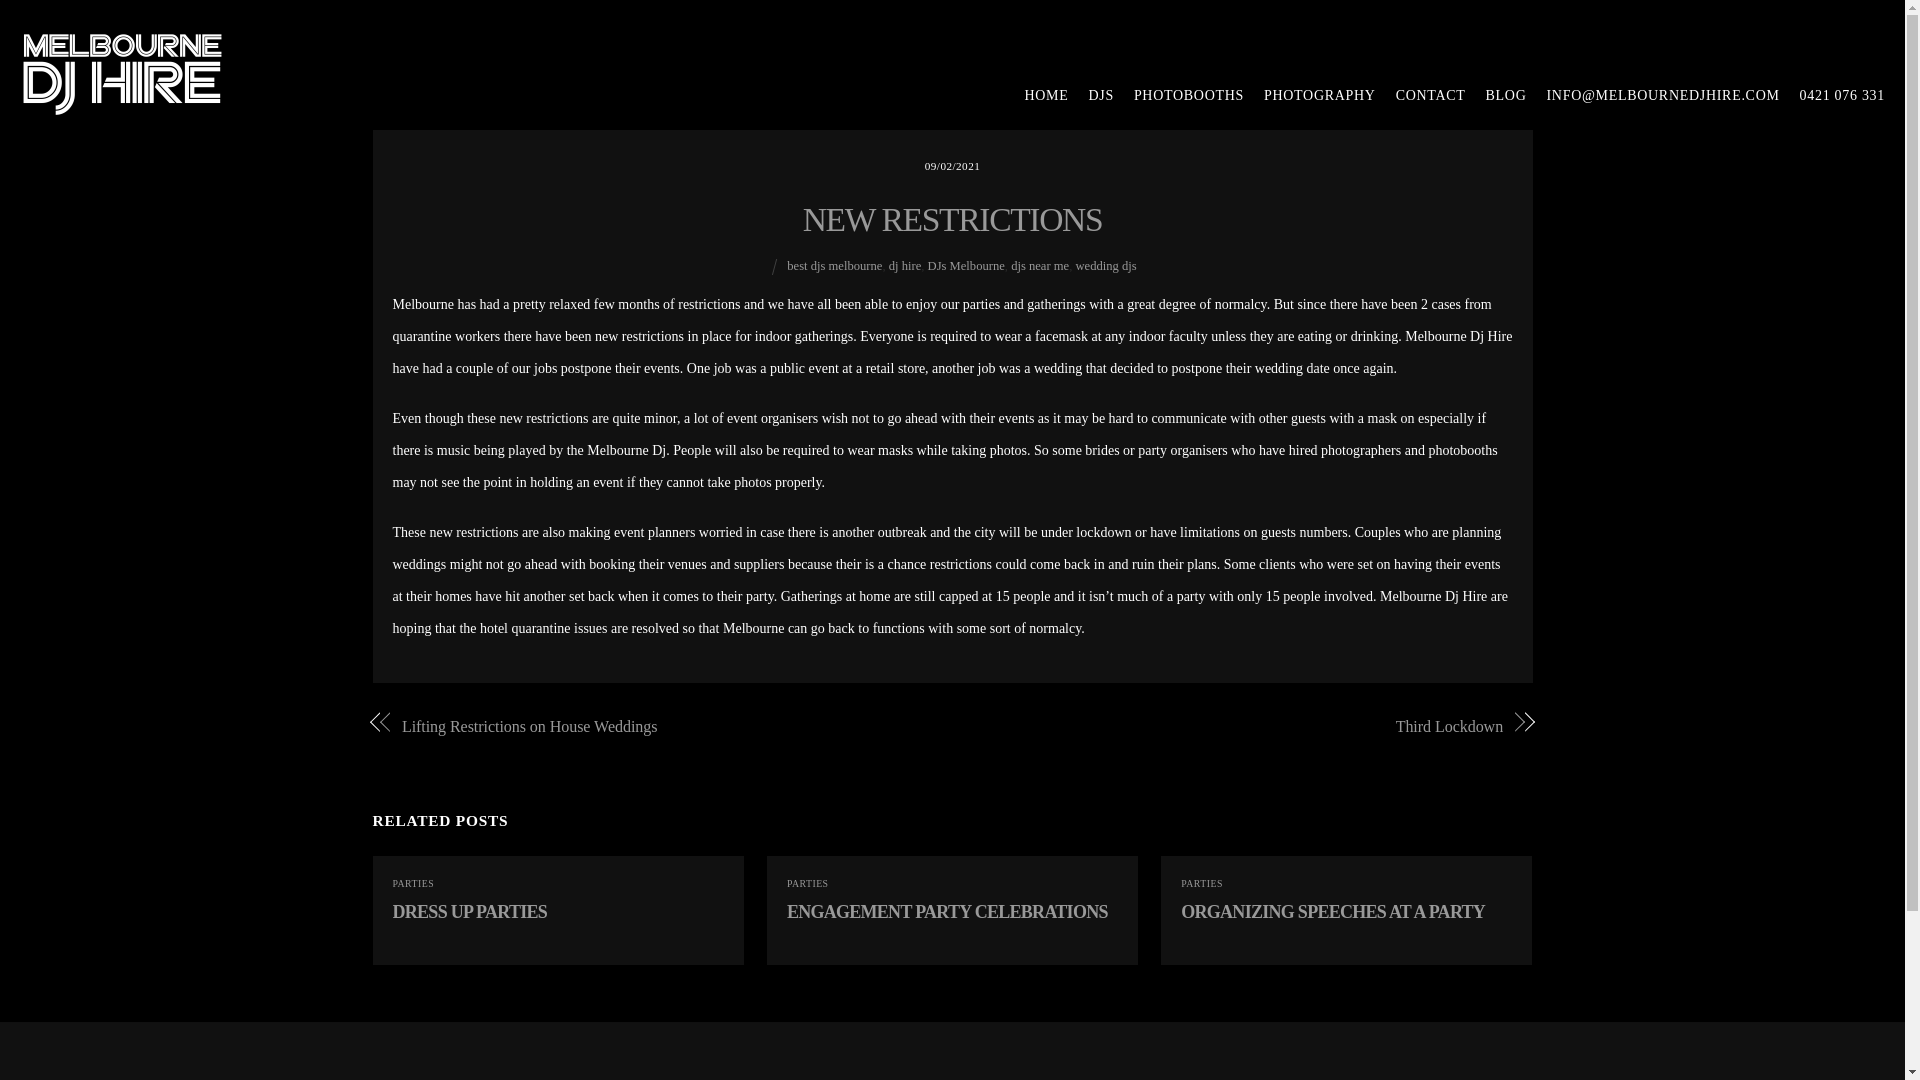 The width and height of the screenshot is (1920, 1080). What do you see at coordinates (966, 266) in the screenshot?
I see `DJs Melbourne` at bounding box center [966, 266].